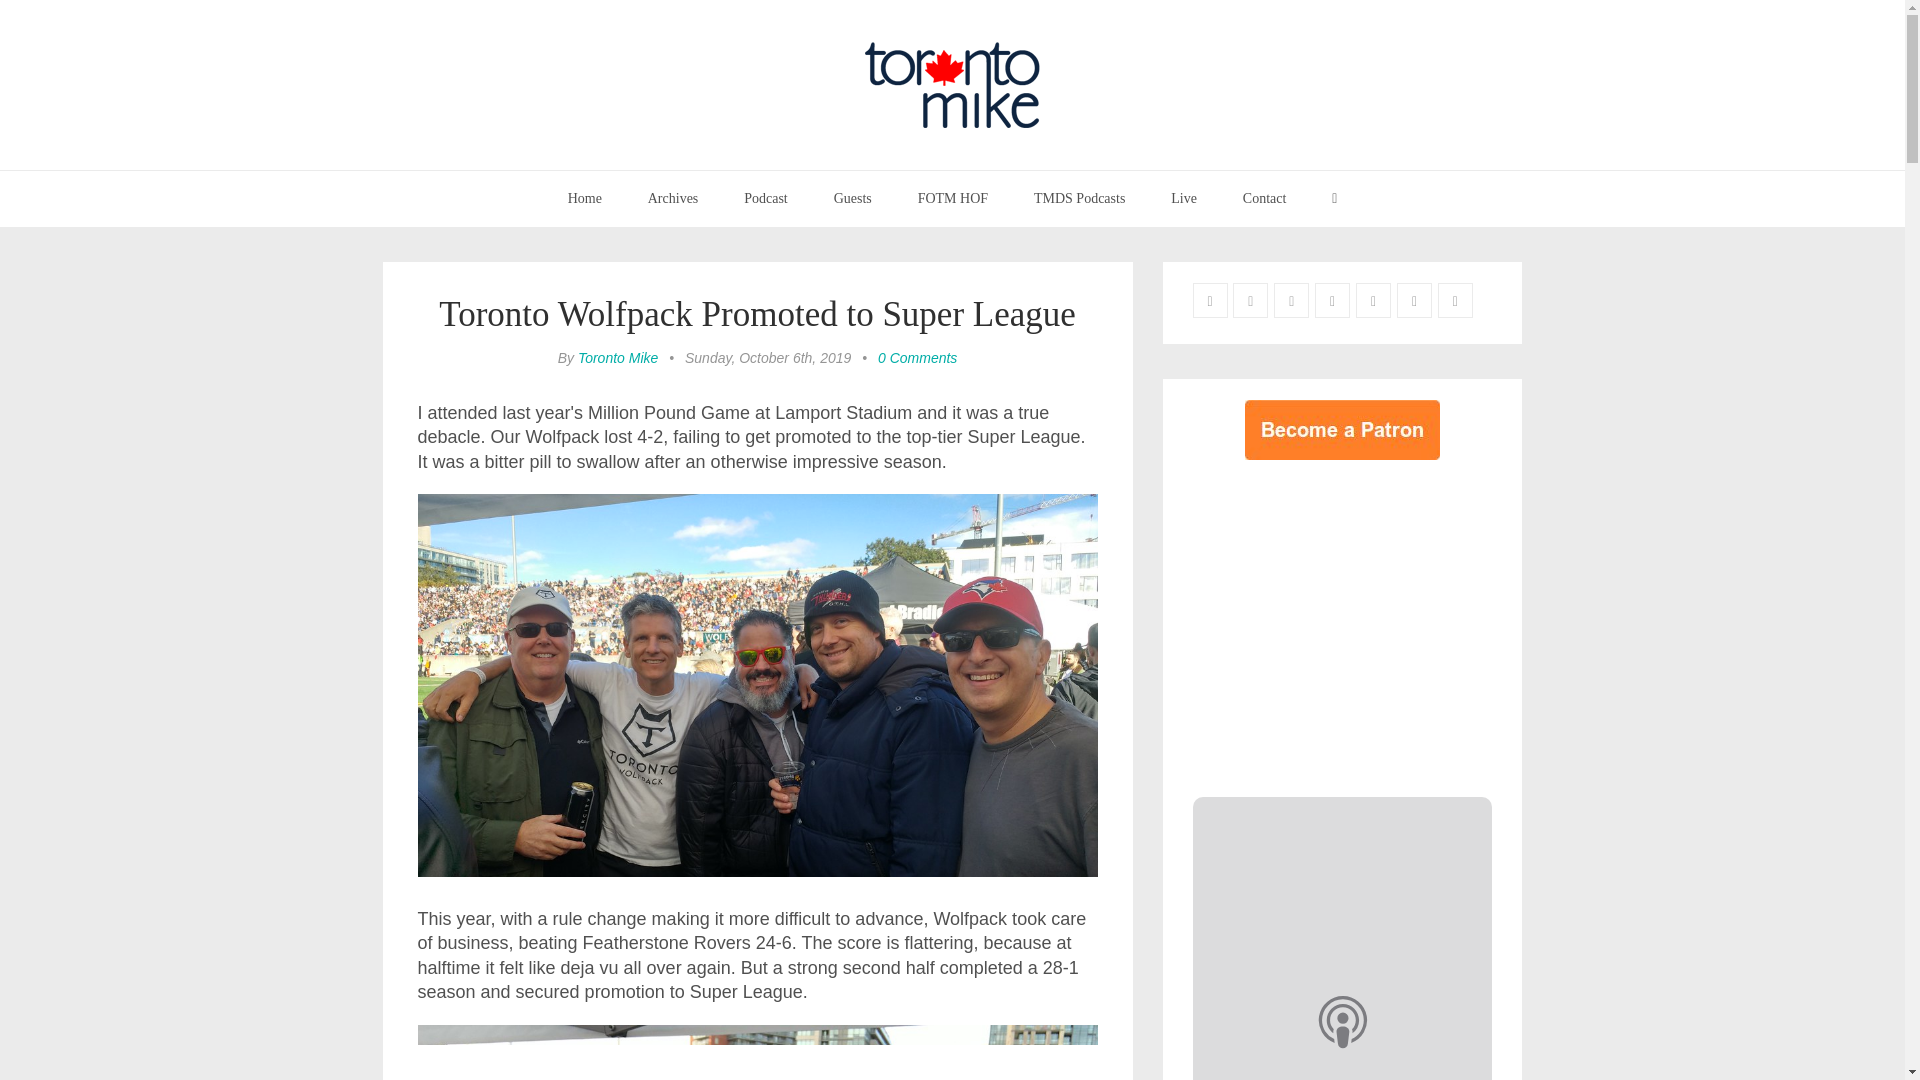 This screenshot has width=1920, height=1080. What do you see at coordinates (674, 198) in the screenshot?
I see `Archives` at bounding box center [674, 198].